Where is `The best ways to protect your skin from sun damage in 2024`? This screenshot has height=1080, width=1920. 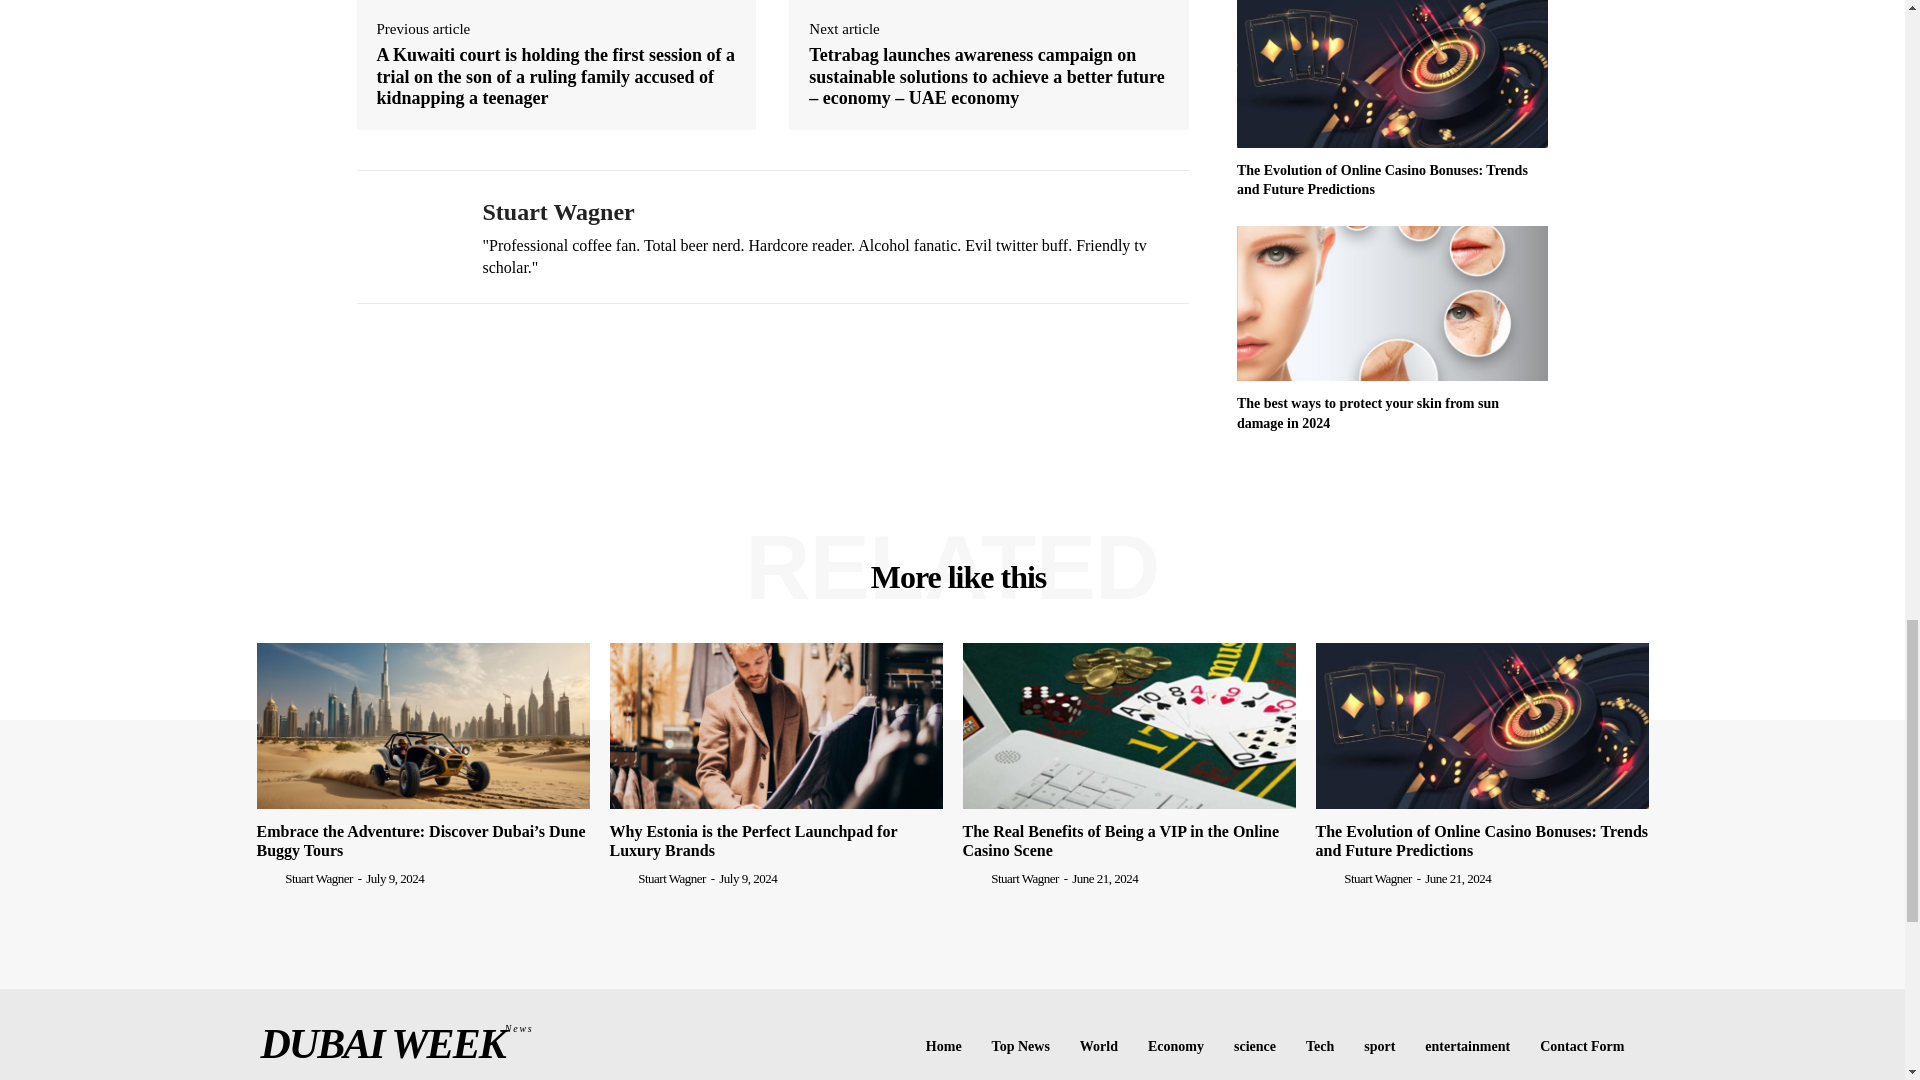
The best ways to protect your skin from sun damage in 2024 is located at coordinates (1392, 304).